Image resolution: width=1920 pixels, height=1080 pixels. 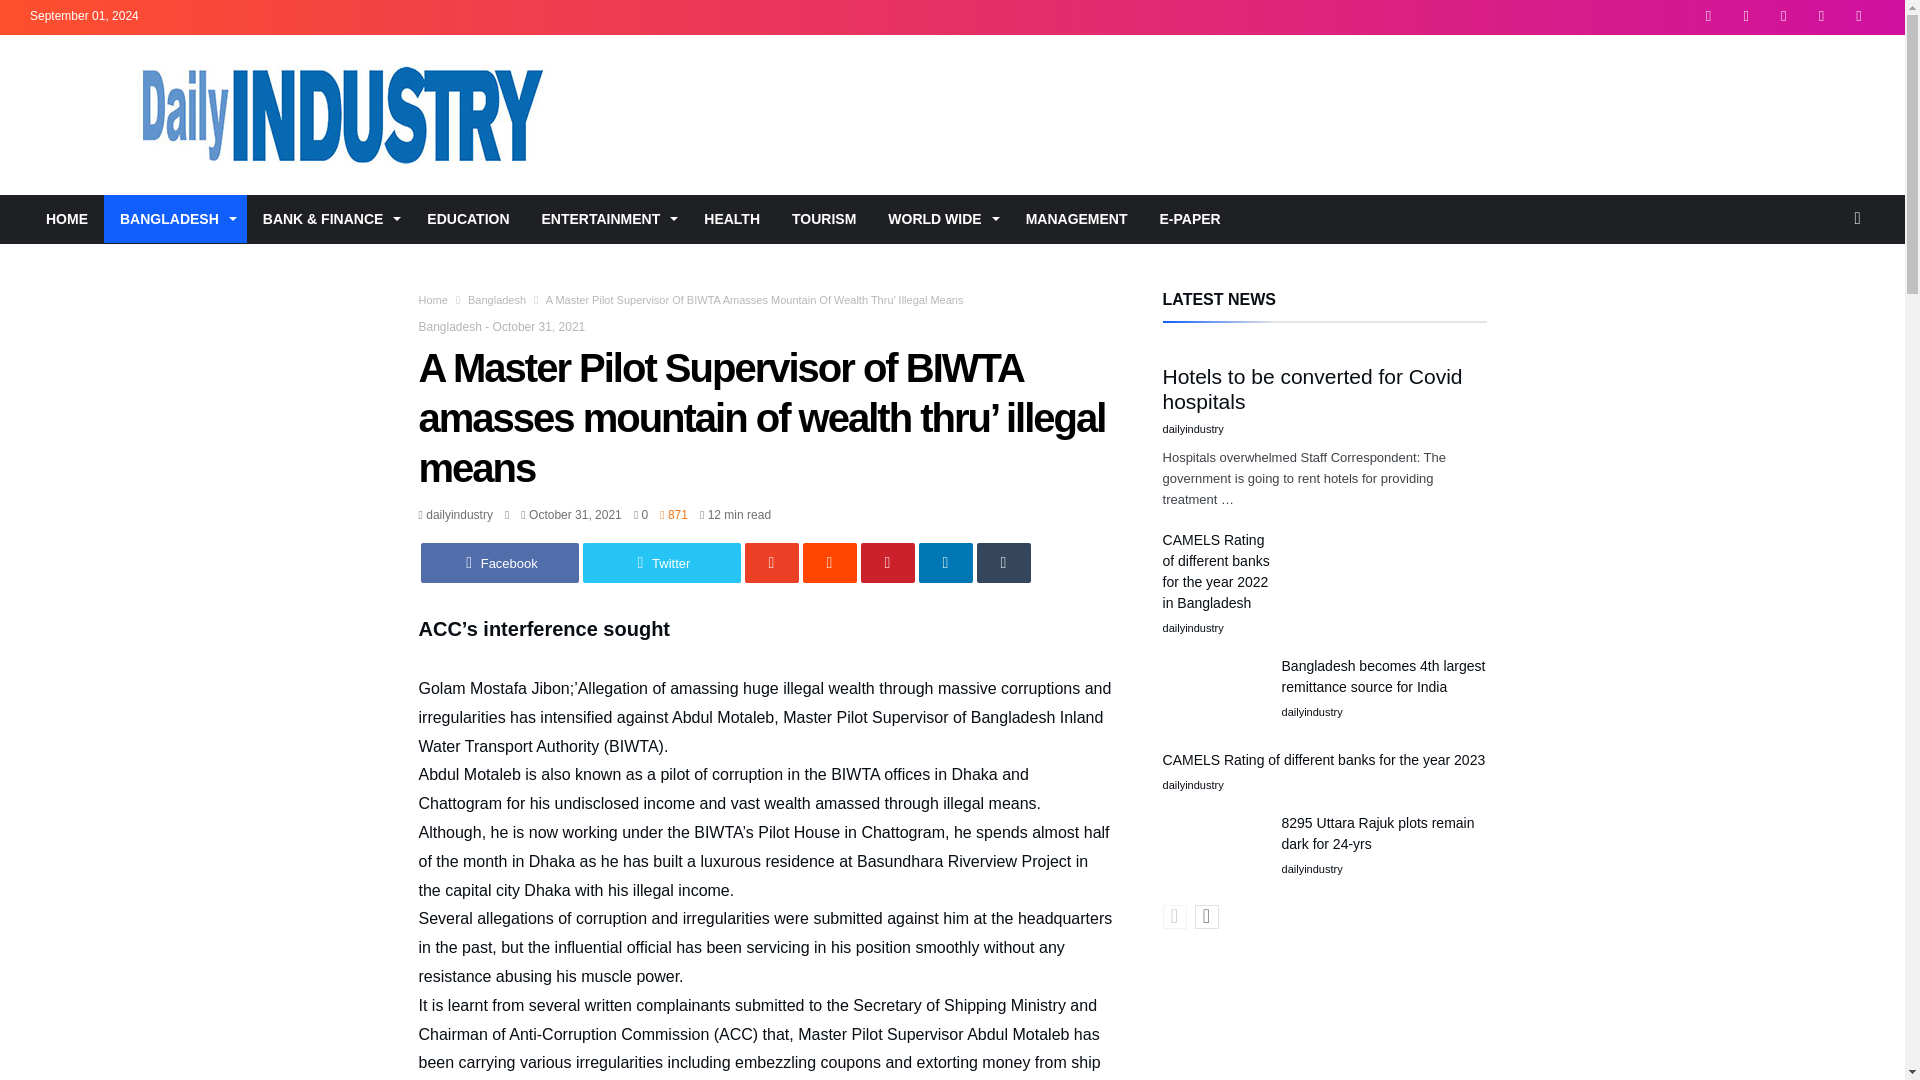 What do you see at coordinates (66, 219) in the screenshot?
I see `HOME` at bounding box center [66, 219].